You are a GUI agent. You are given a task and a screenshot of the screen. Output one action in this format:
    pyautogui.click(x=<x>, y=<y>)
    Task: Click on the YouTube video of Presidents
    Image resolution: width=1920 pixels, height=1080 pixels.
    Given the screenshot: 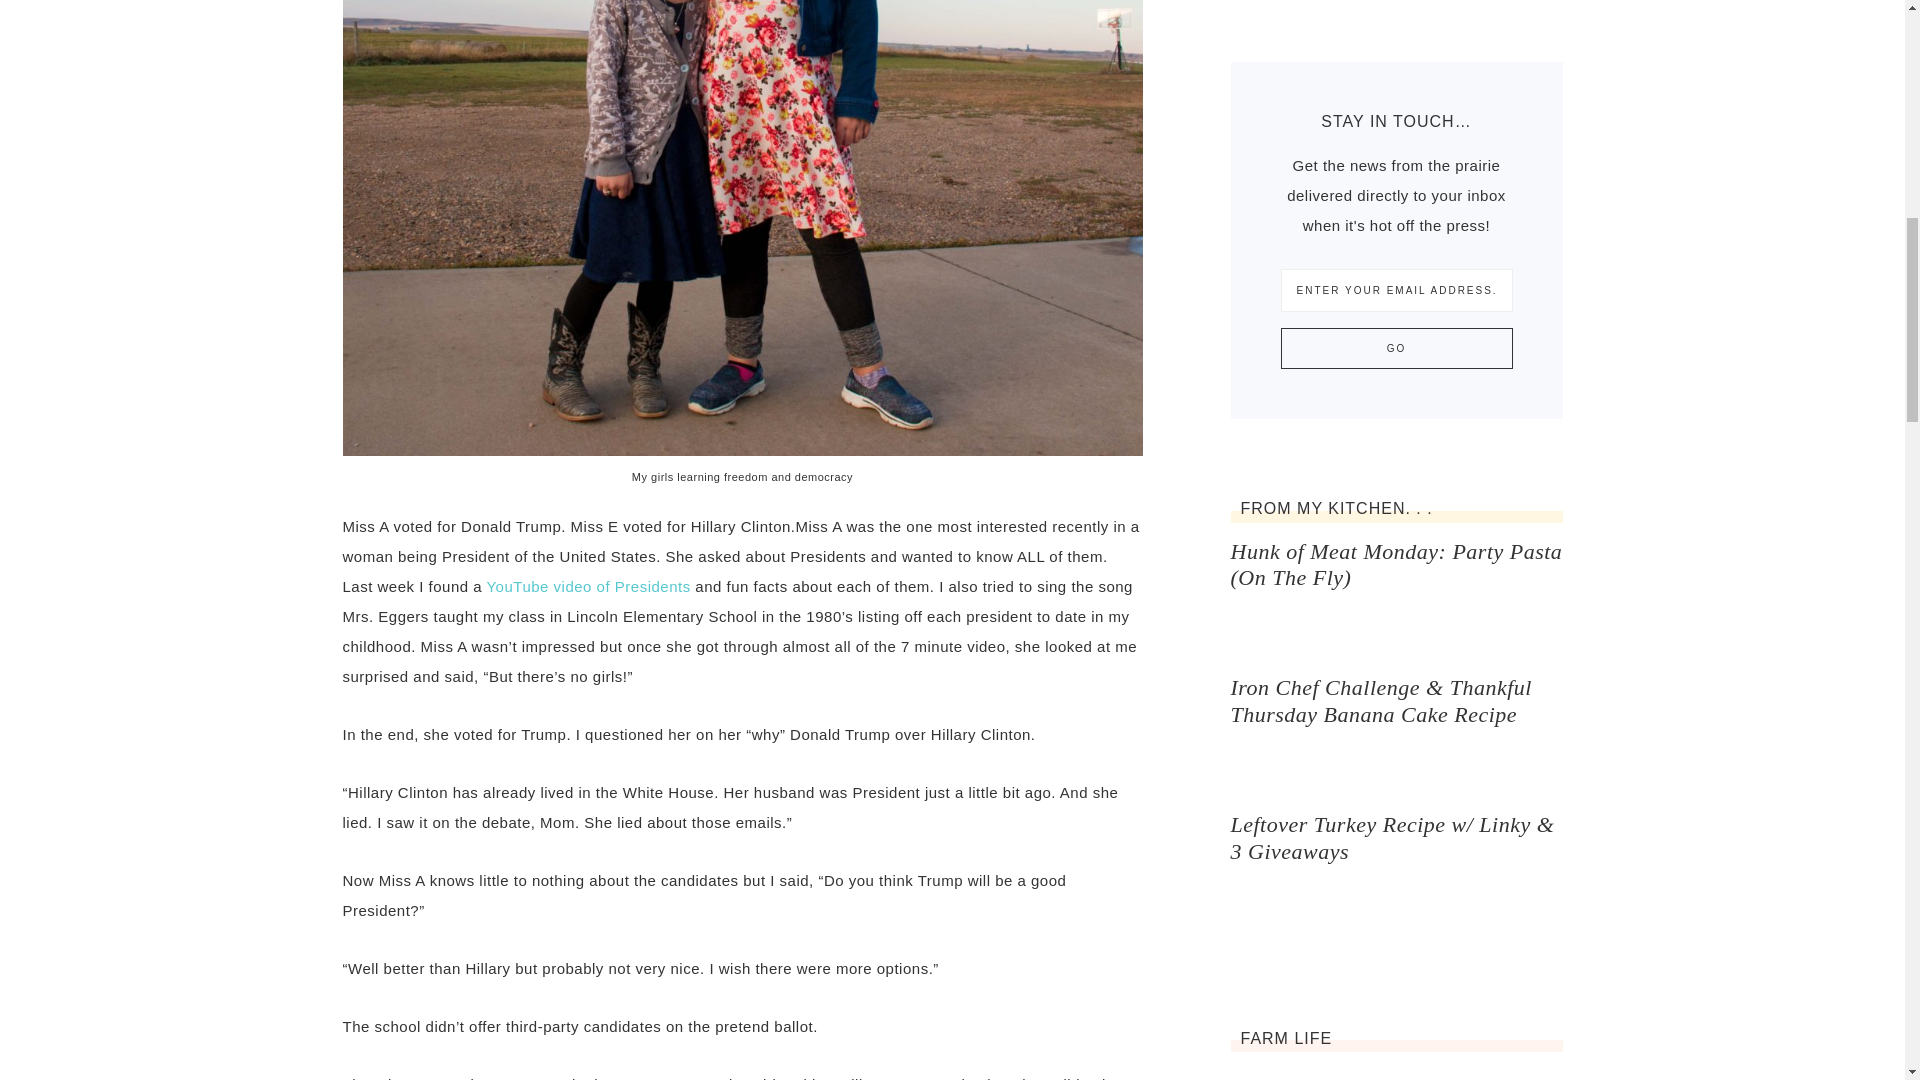 What is the action you would take?
    pyautogui.click(x=587, y=586)
    